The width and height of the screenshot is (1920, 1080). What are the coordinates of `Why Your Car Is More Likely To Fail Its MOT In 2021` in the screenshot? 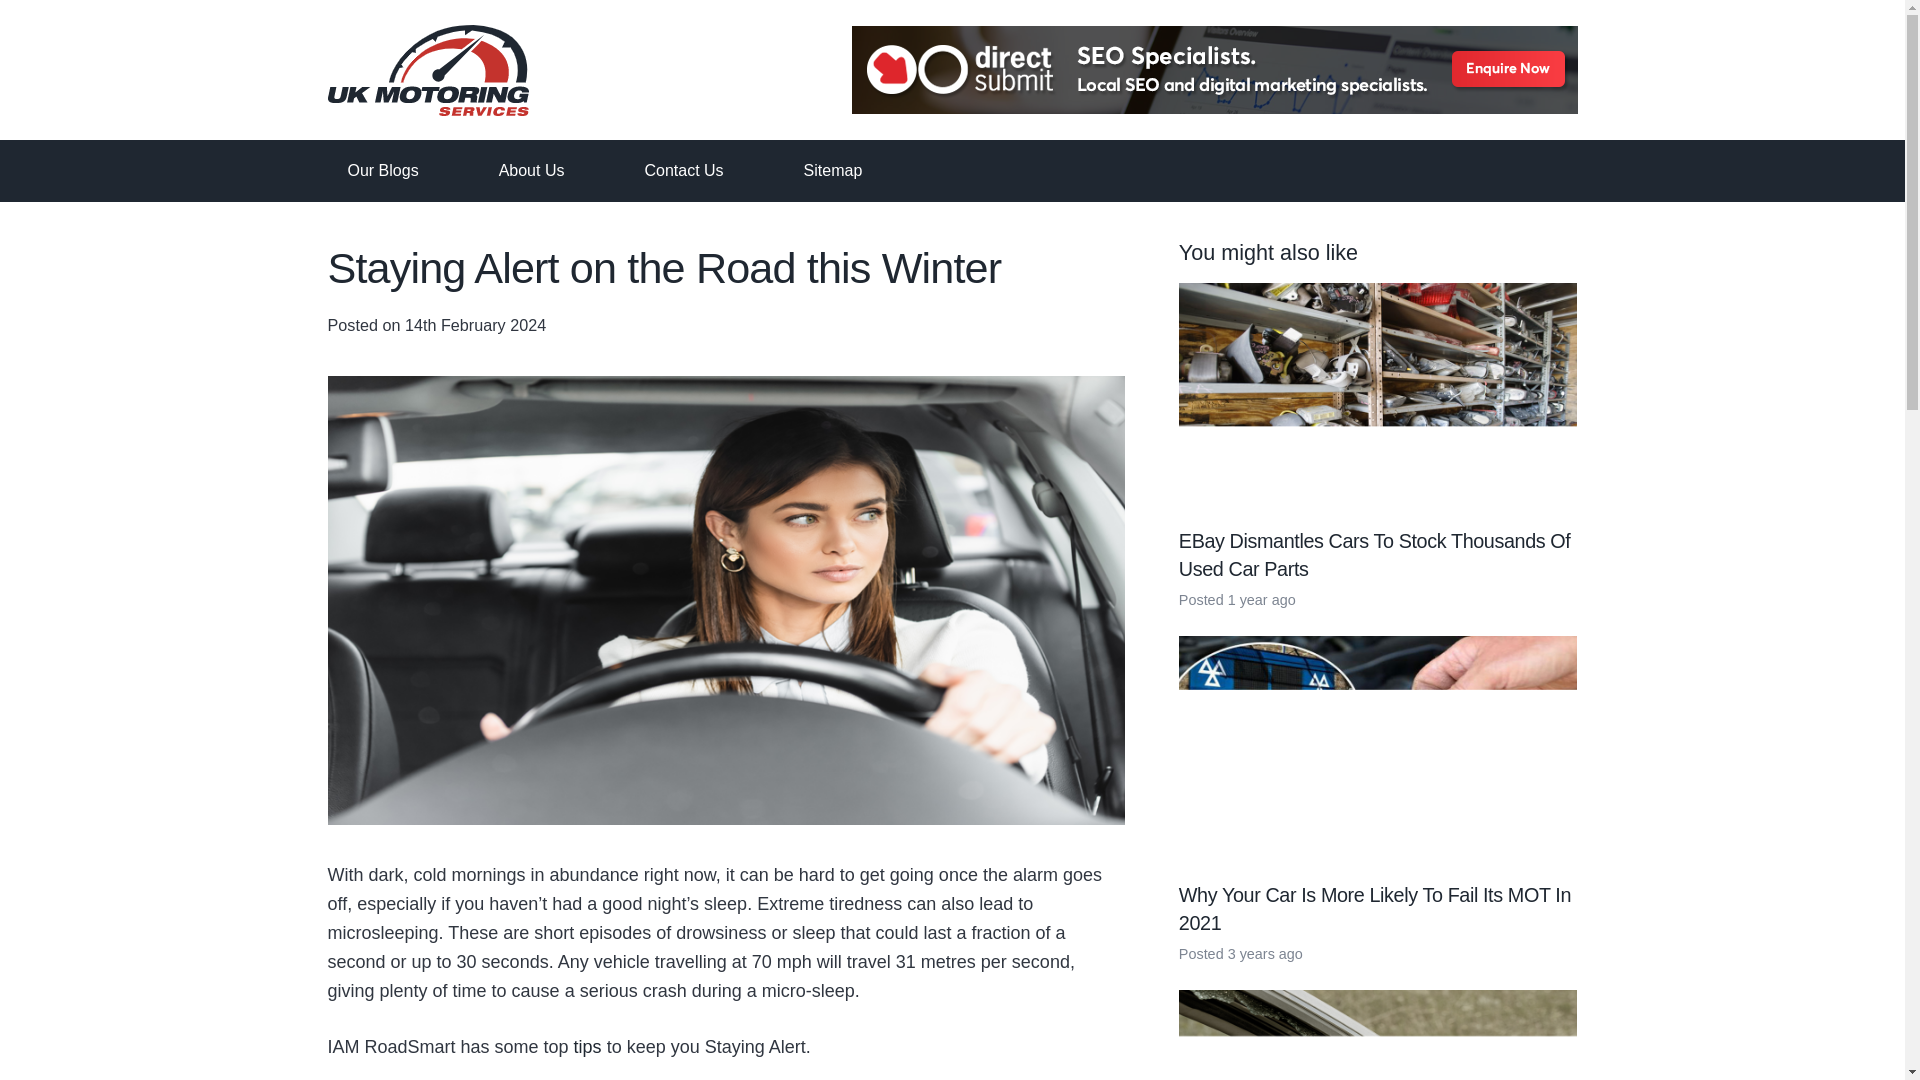 It's located at (1374, 909).